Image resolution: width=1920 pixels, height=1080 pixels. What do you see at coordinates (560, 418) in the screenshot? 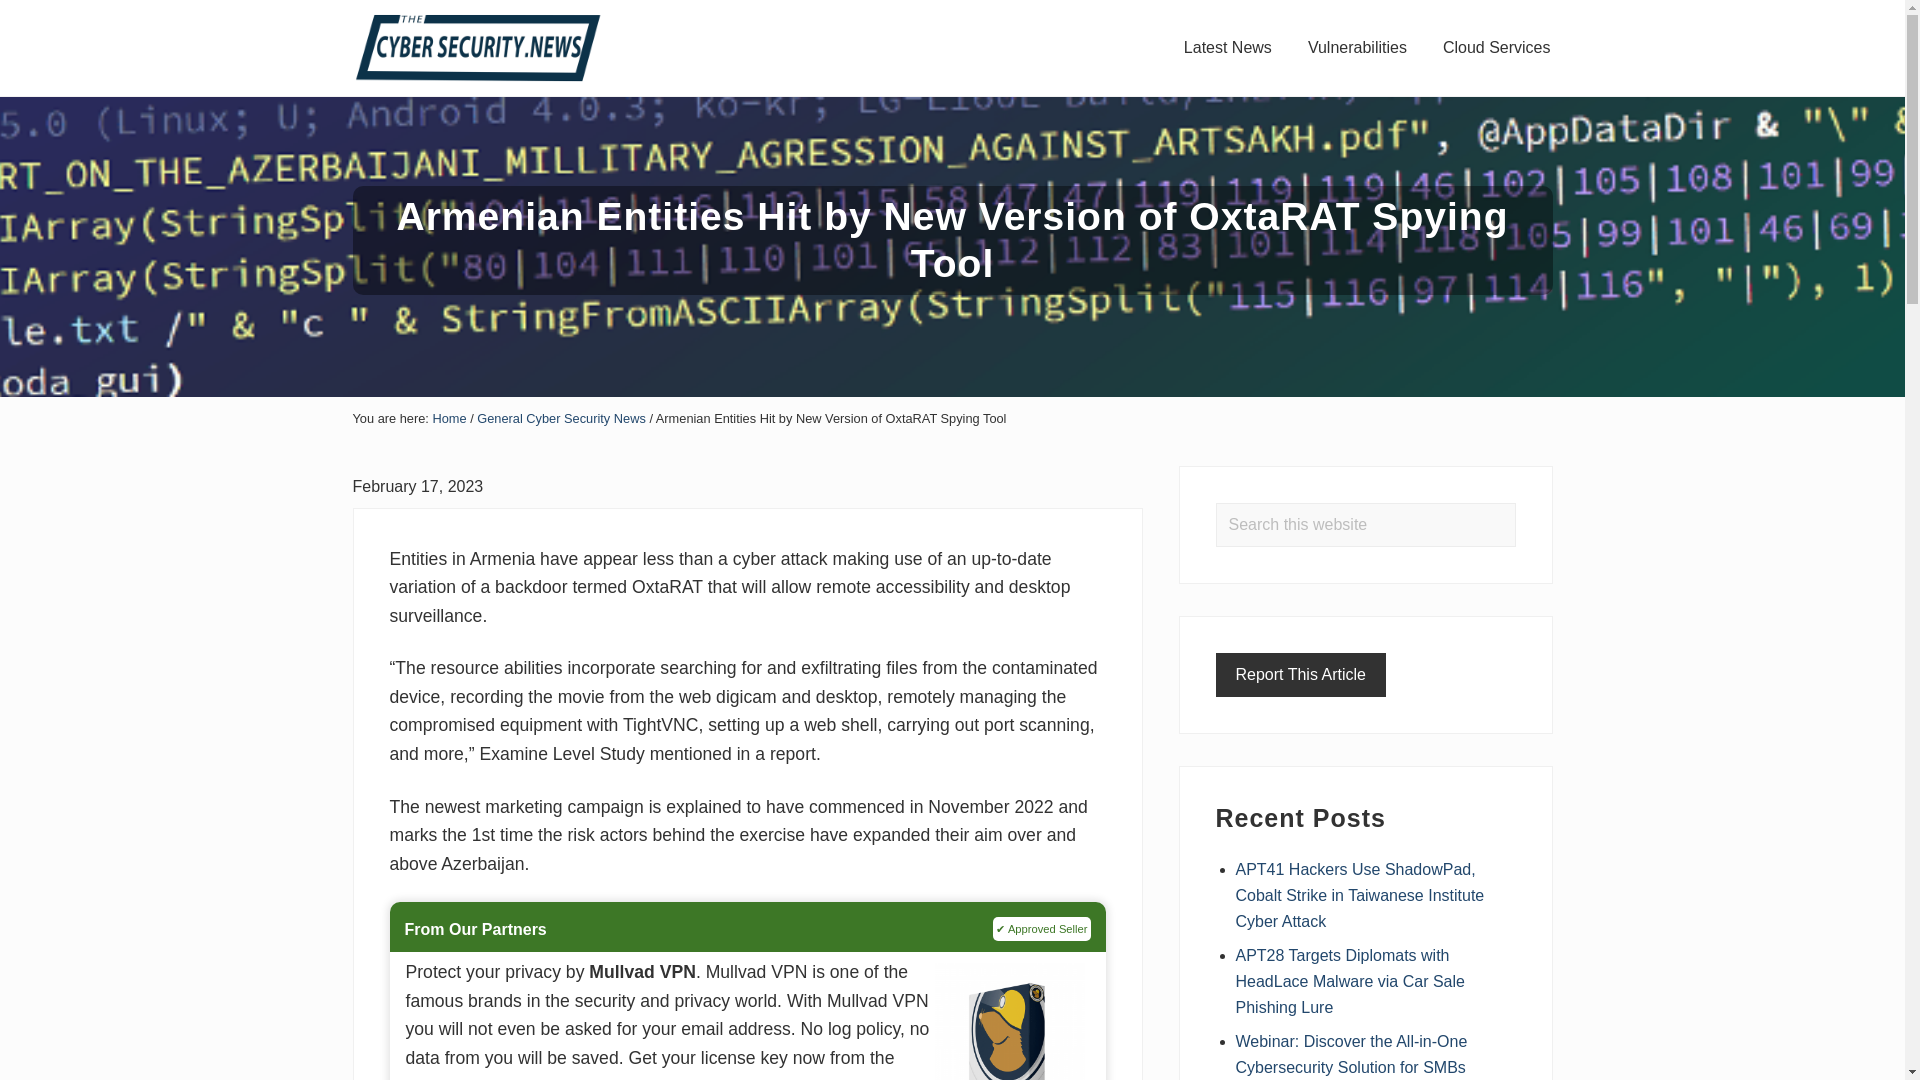
I see `General Cyber Security News` at bounding box center [560, 418].